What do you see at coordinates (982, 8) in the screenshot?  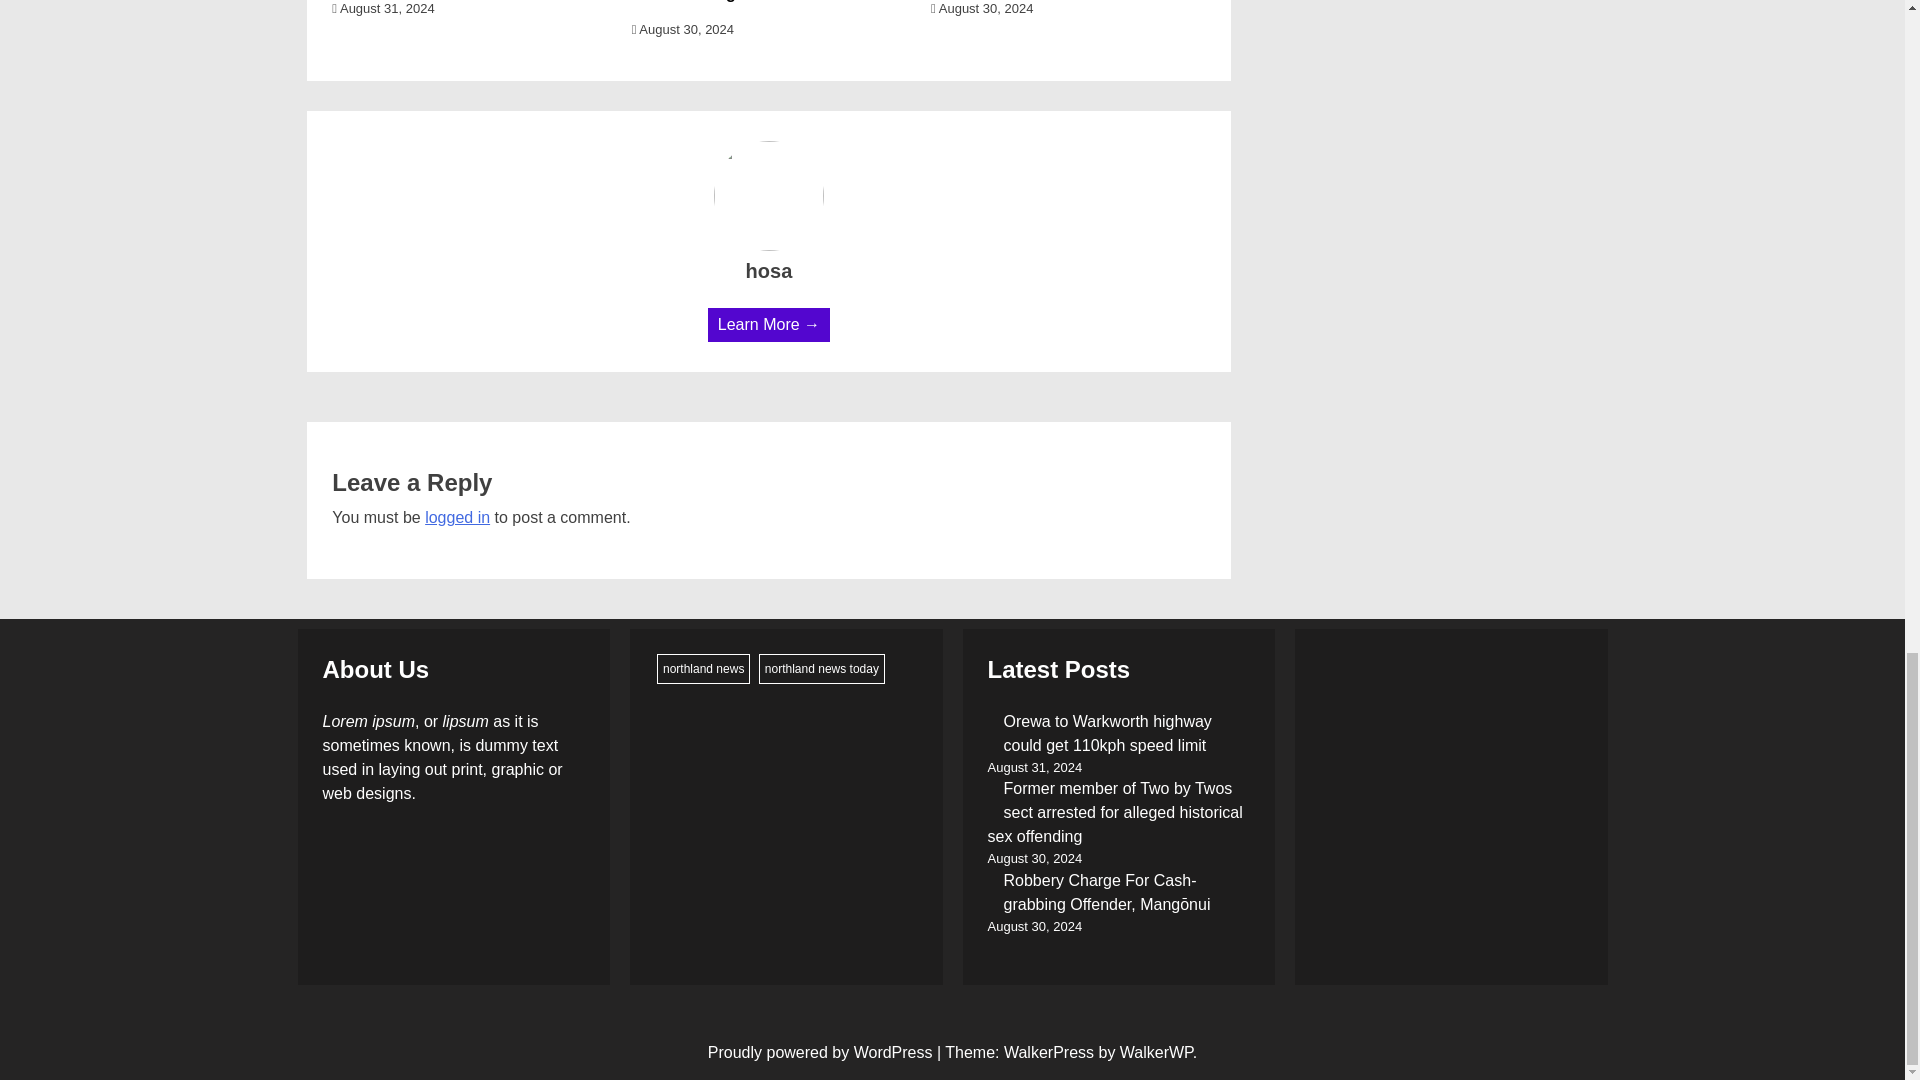 I see `August 30, 2024` at bounding box center [982, 8].